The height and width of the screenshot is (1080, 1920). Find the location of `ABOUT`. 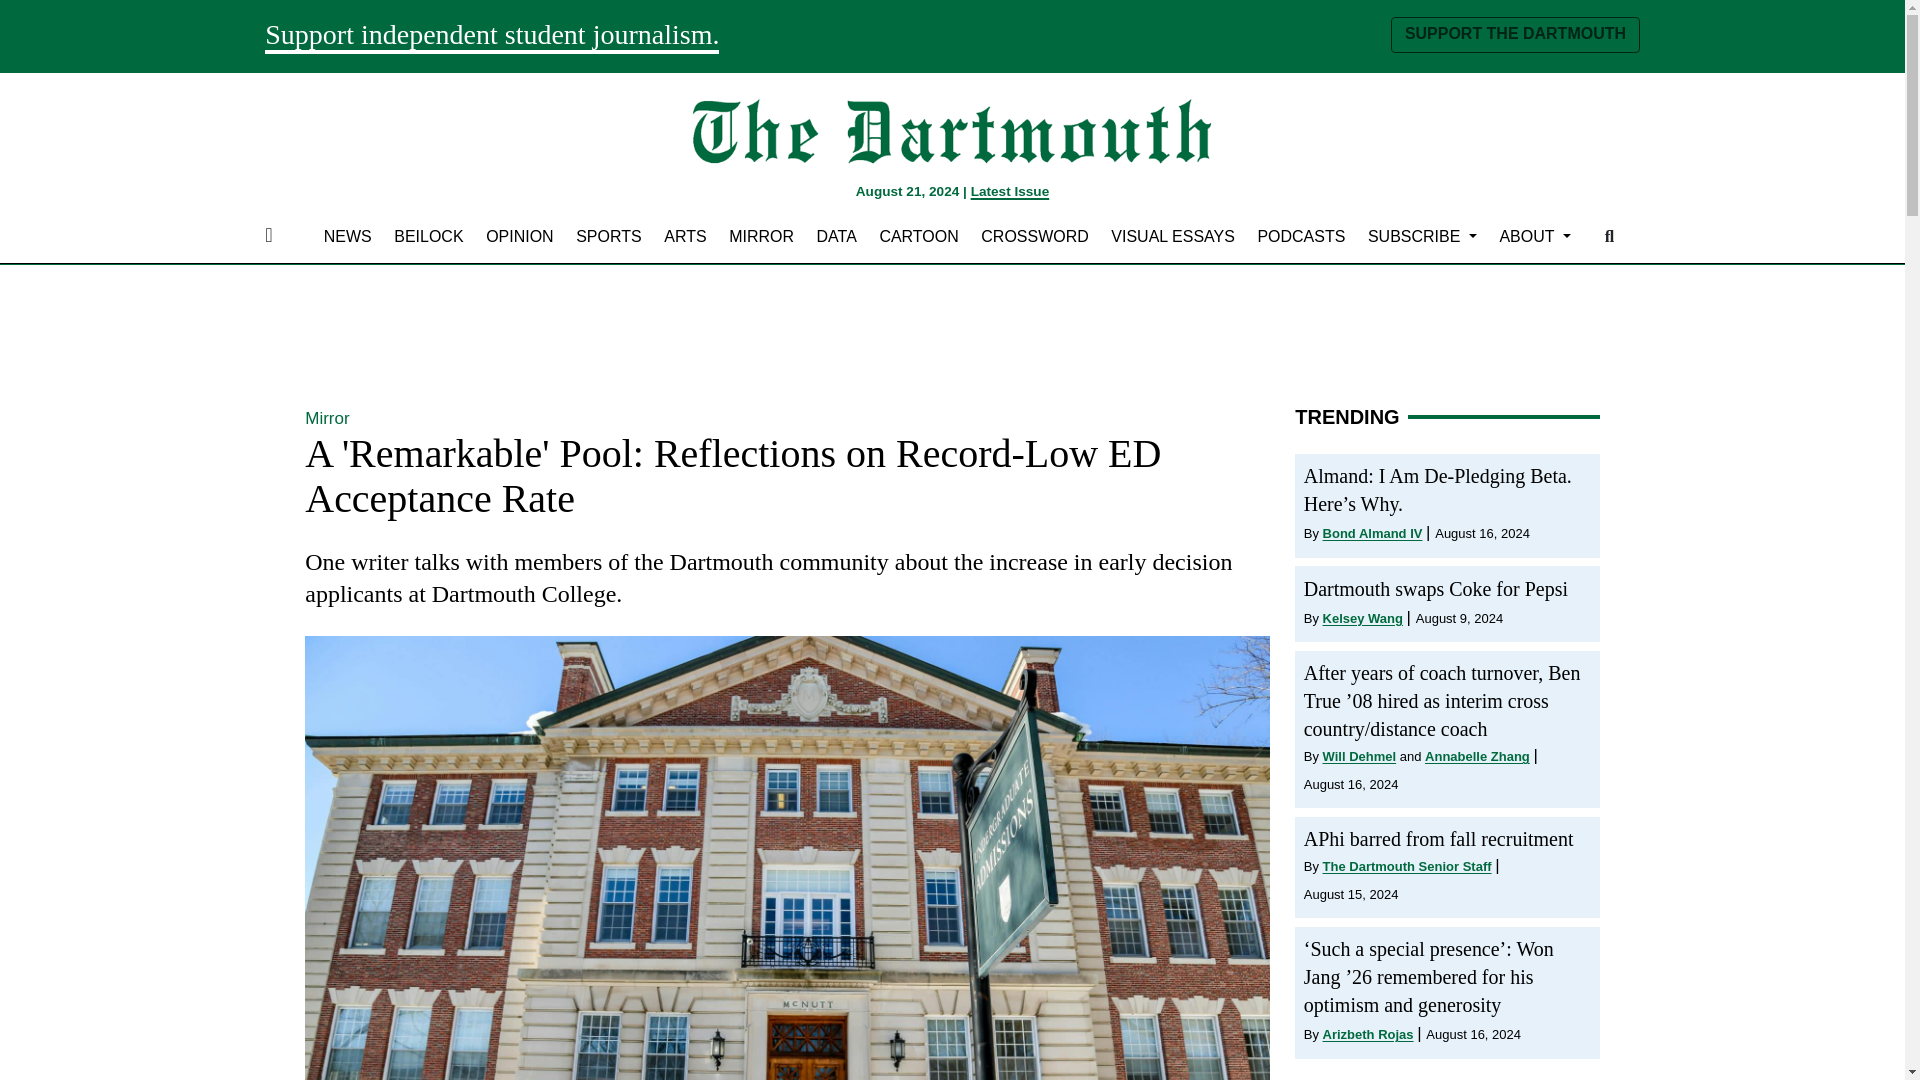

ABOUT is located at coordinates (1534, 236).